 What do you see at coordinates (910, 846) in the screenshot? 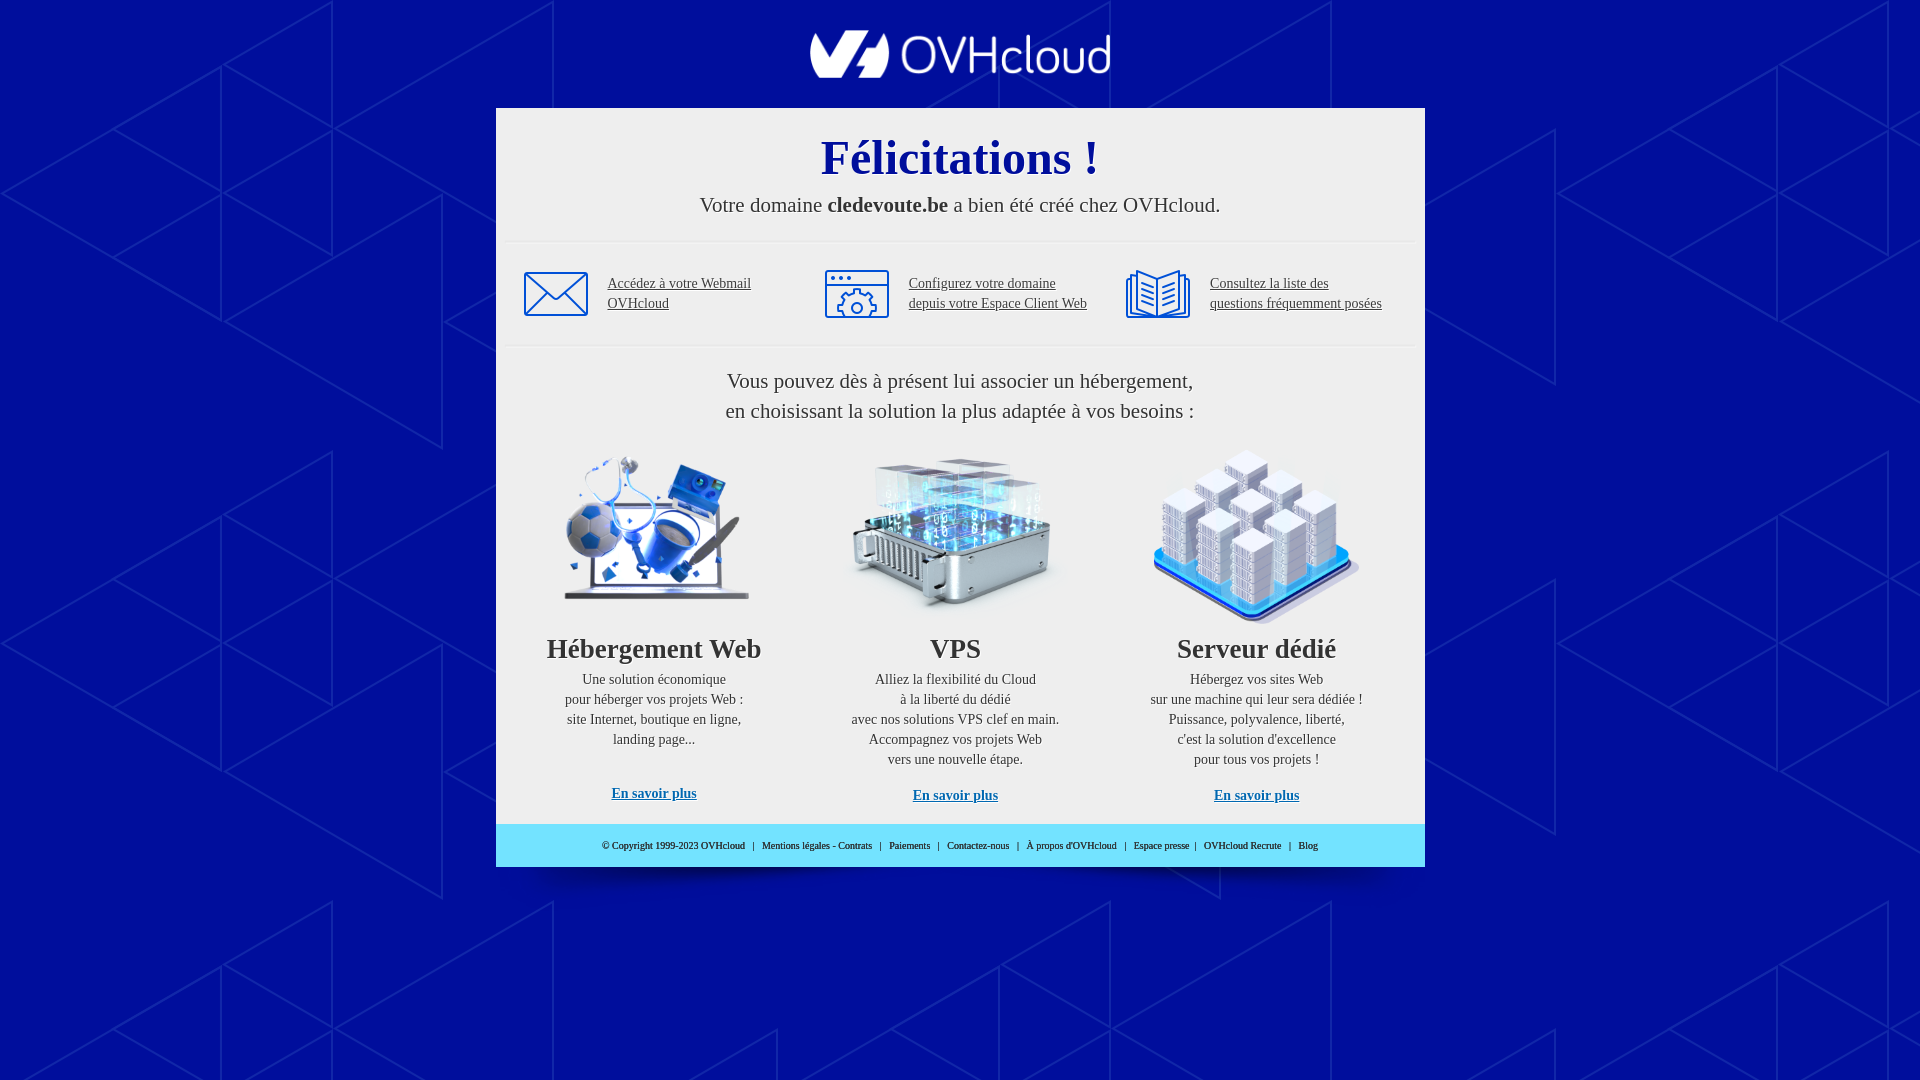
I see `Paiements` at bounding box center [910, 846].